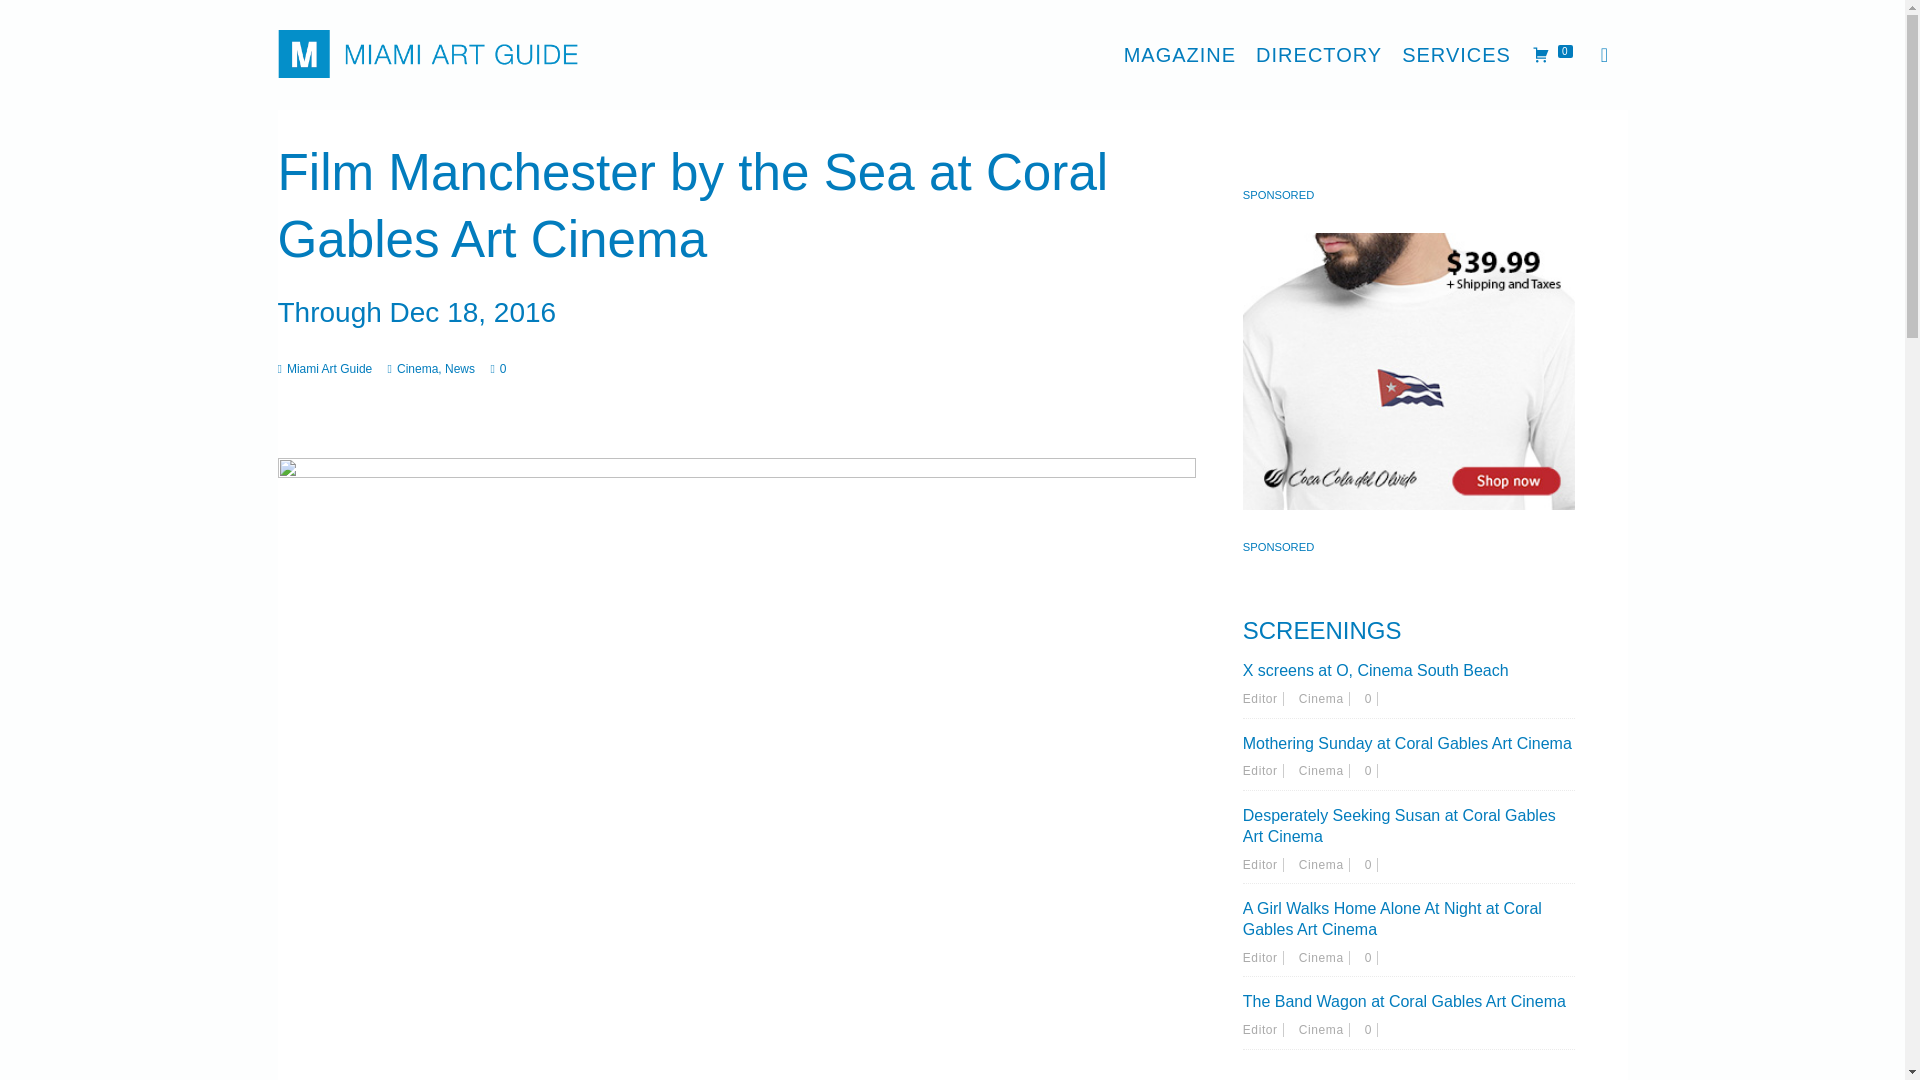  What do you see at coordinates (1372, 770) in the screenshot?
I see `0` at bounding box center [1372, 770].